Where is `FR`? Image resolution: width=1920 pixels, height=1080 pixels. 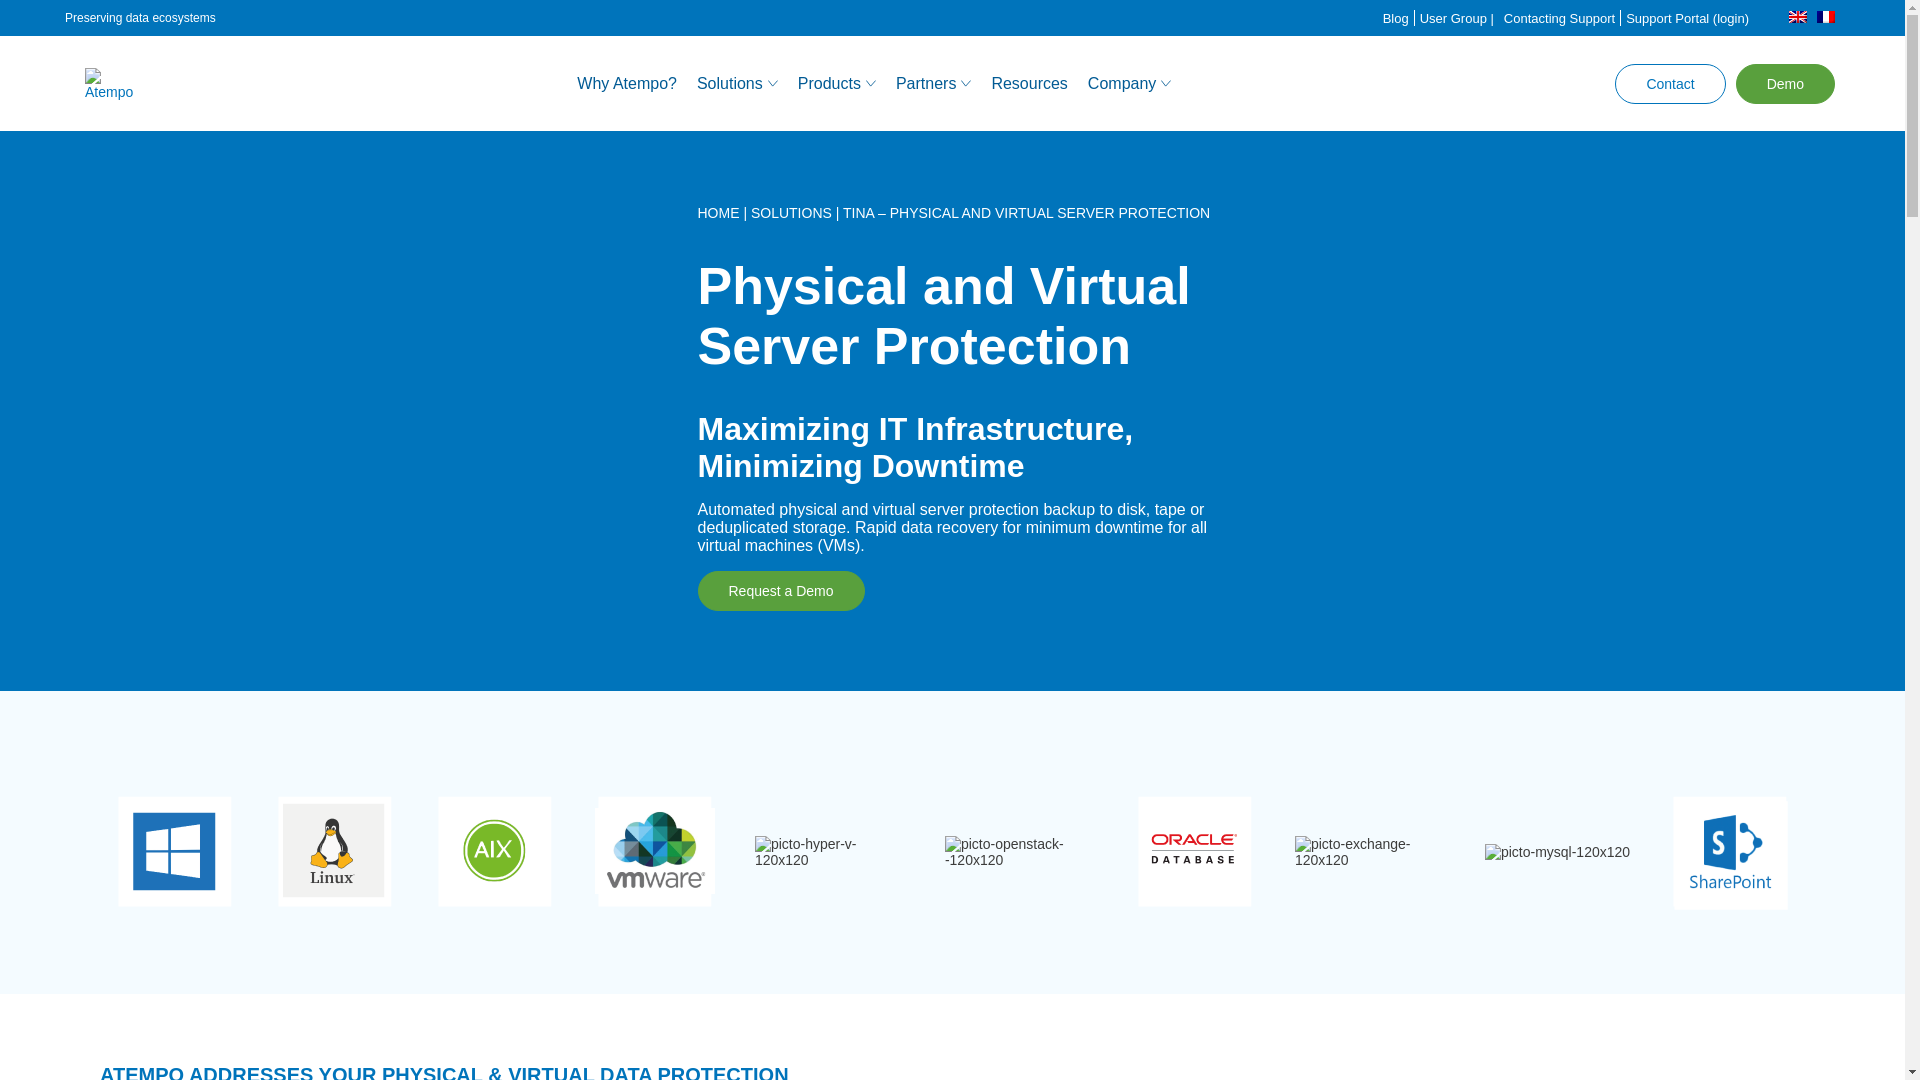
FR is located at coordinates (1826, 18).